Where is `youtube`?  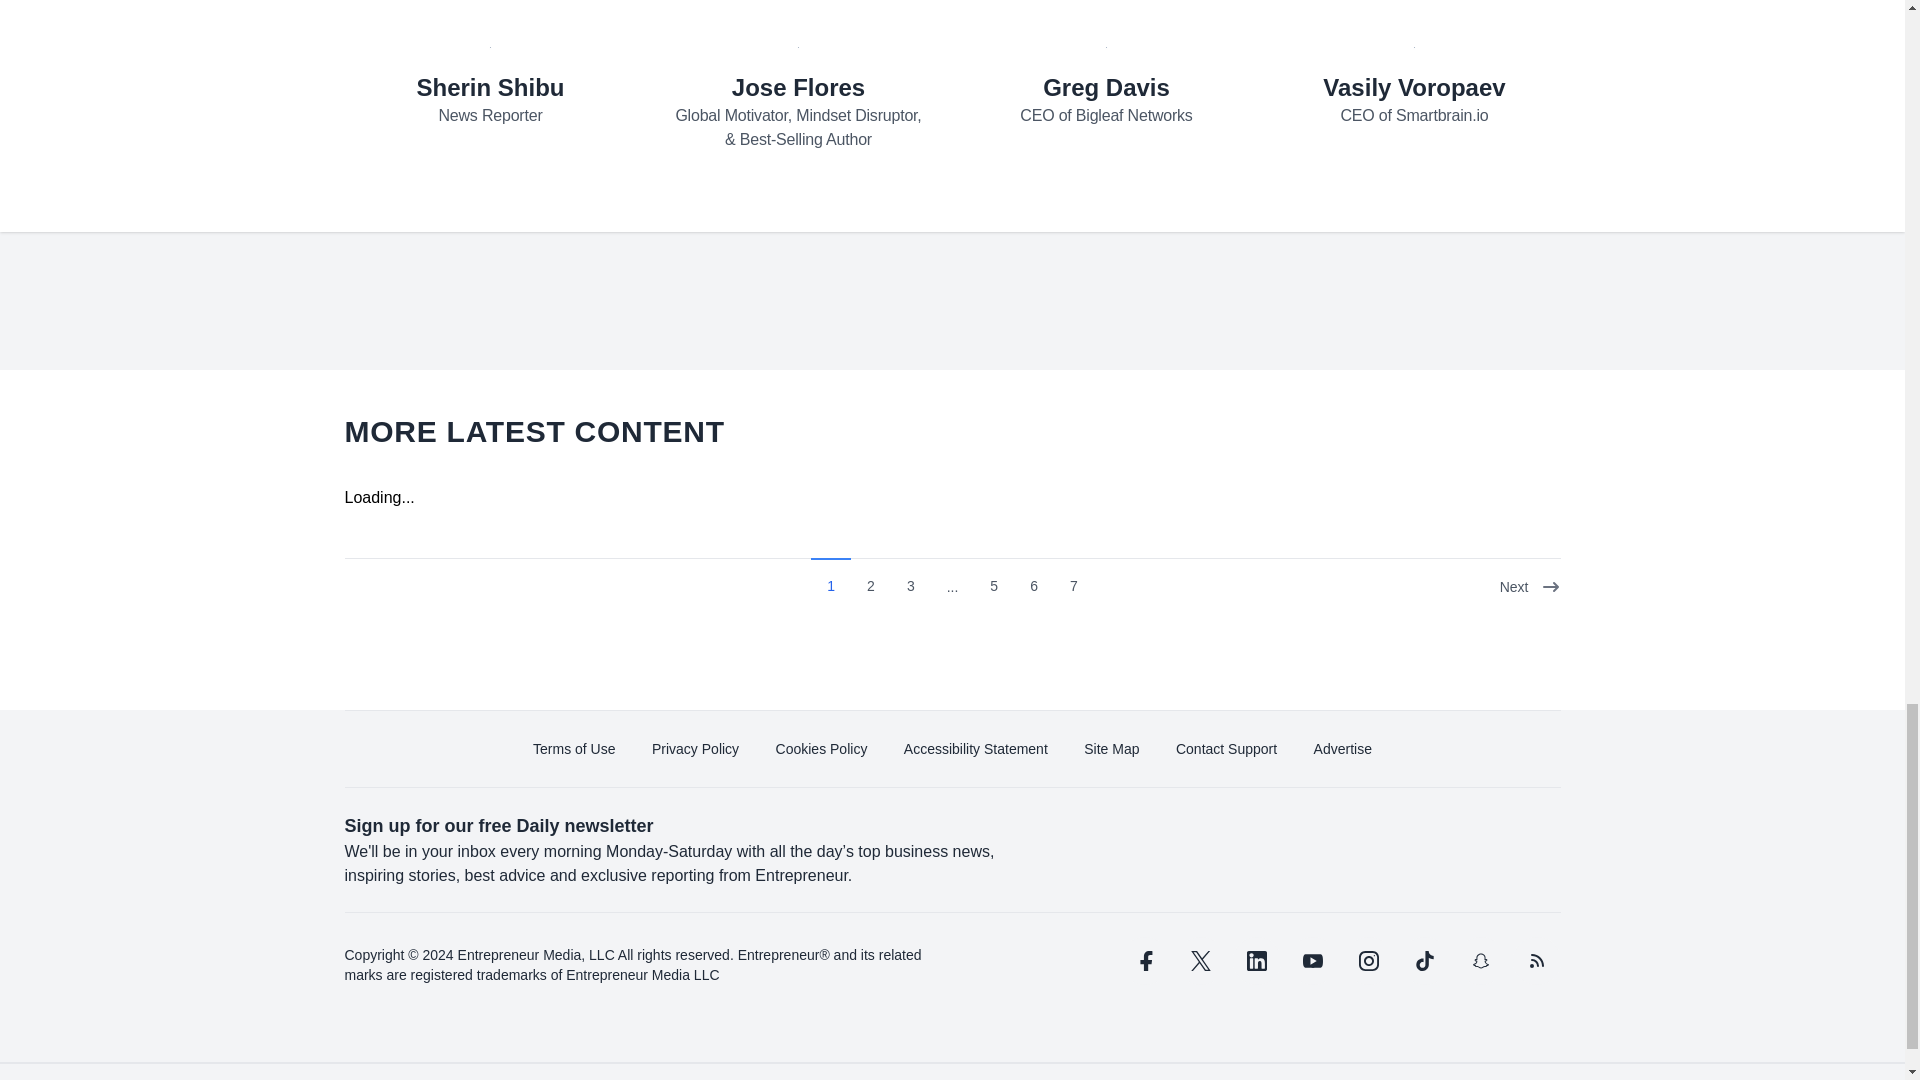 youtube is located at coordinates (1312, 960).